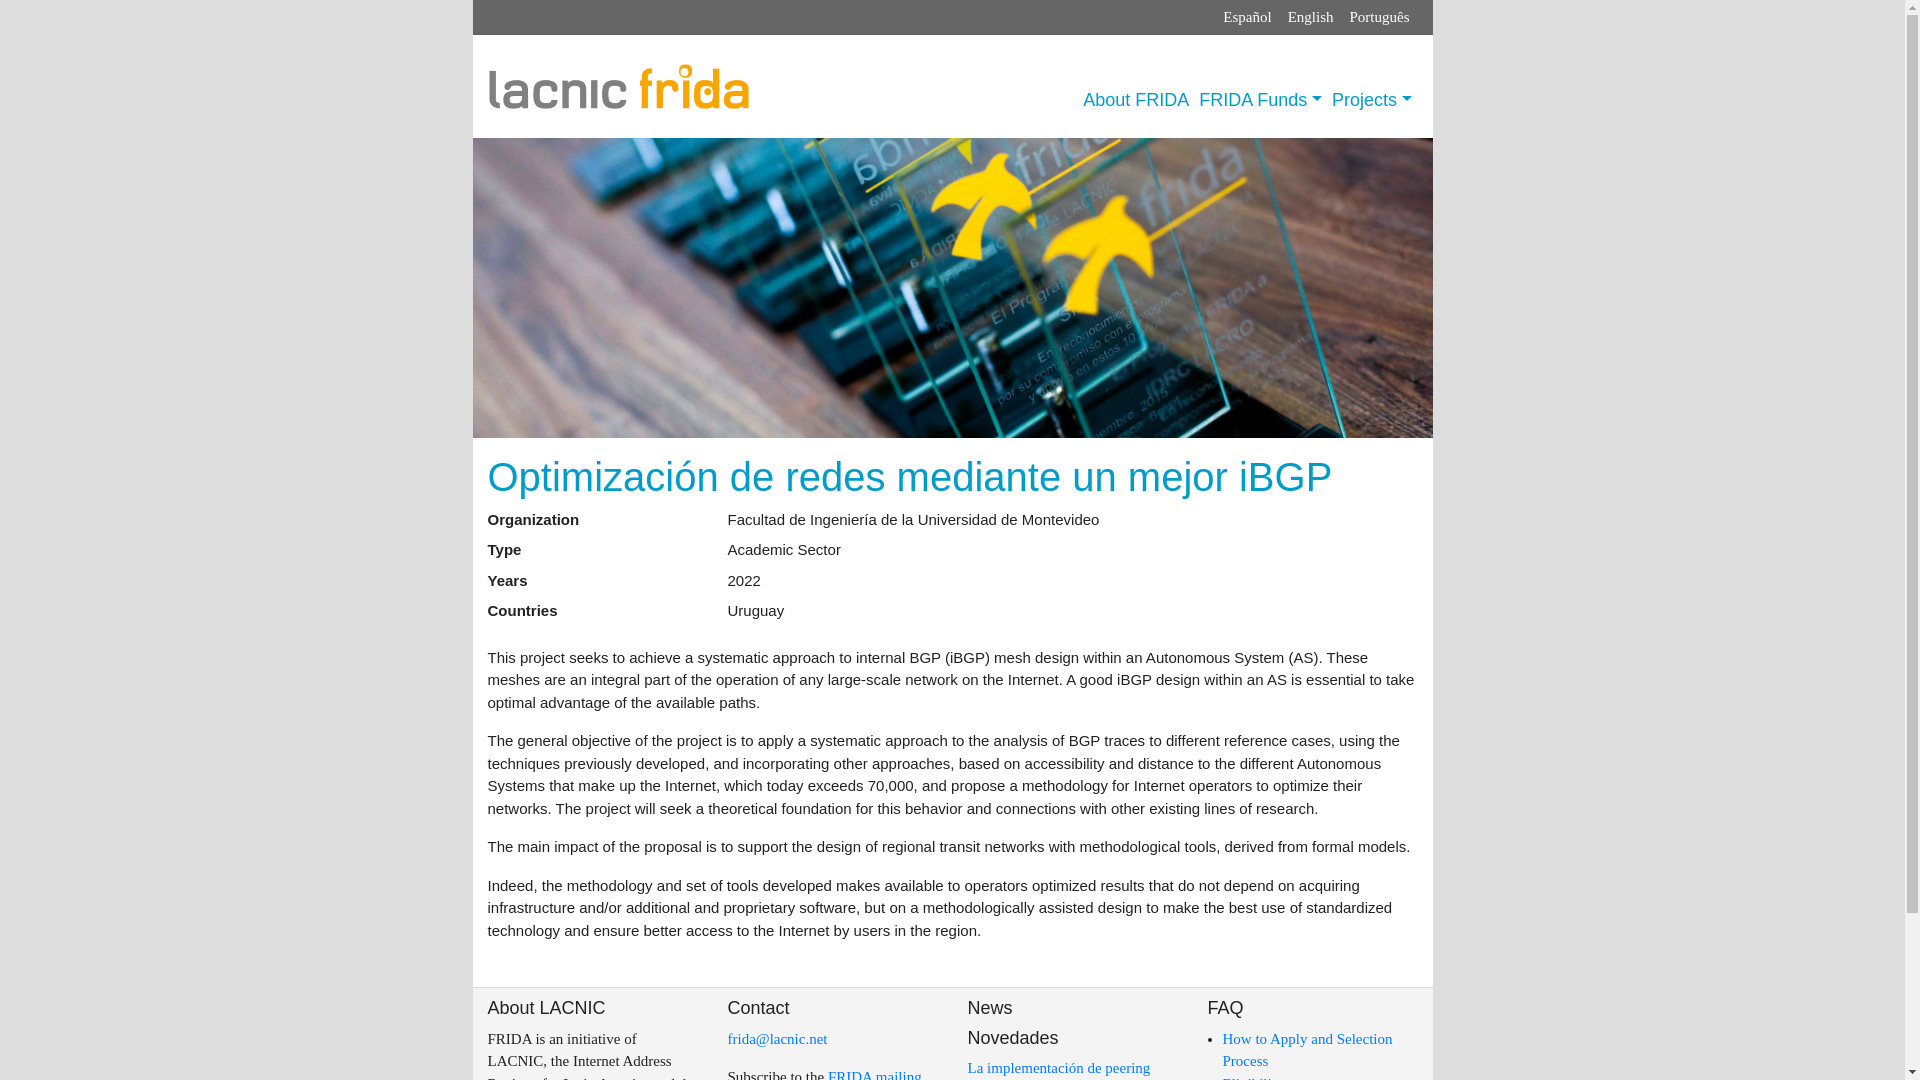  Describe the element at coordinates (1306, 1050) in the screenshot. I see `How to Apply and Selection Process` at that location.